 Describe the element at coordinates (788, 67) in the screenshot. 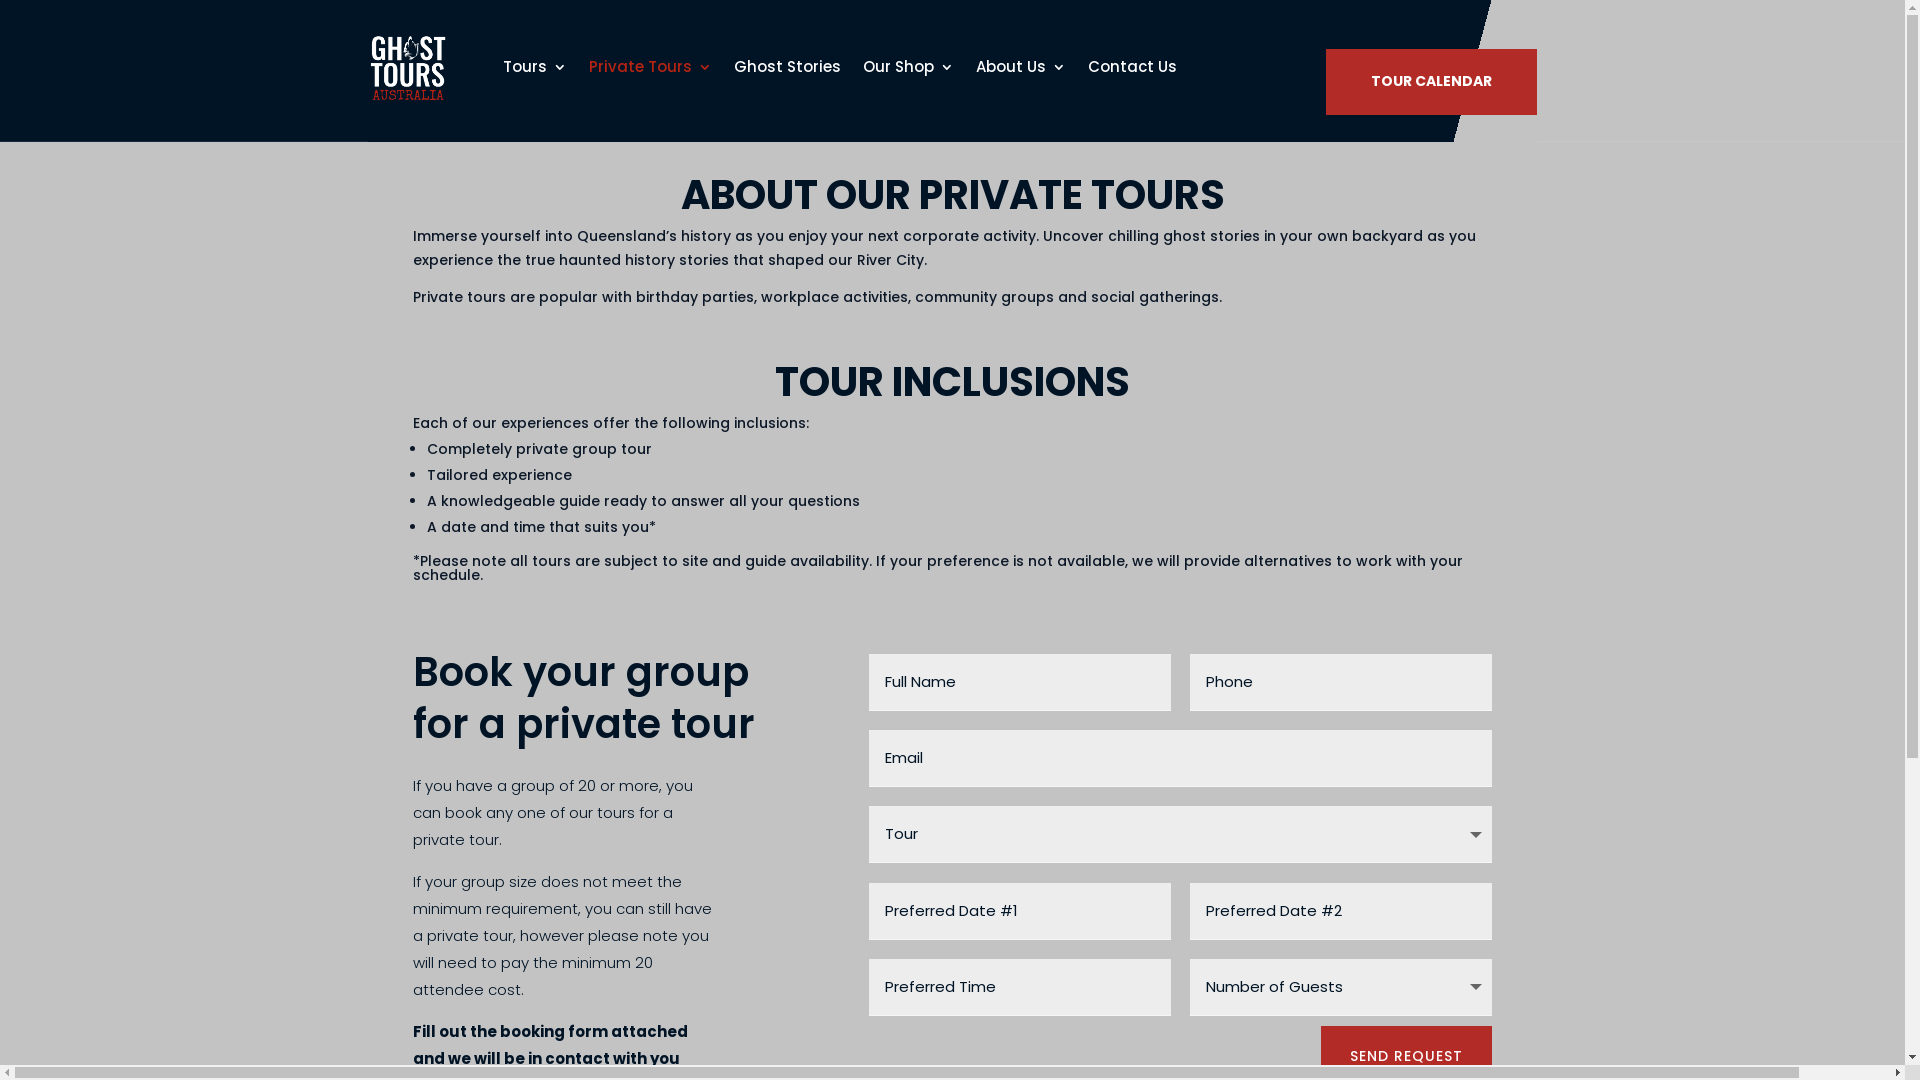

I see `Ghost Stories` at that location.